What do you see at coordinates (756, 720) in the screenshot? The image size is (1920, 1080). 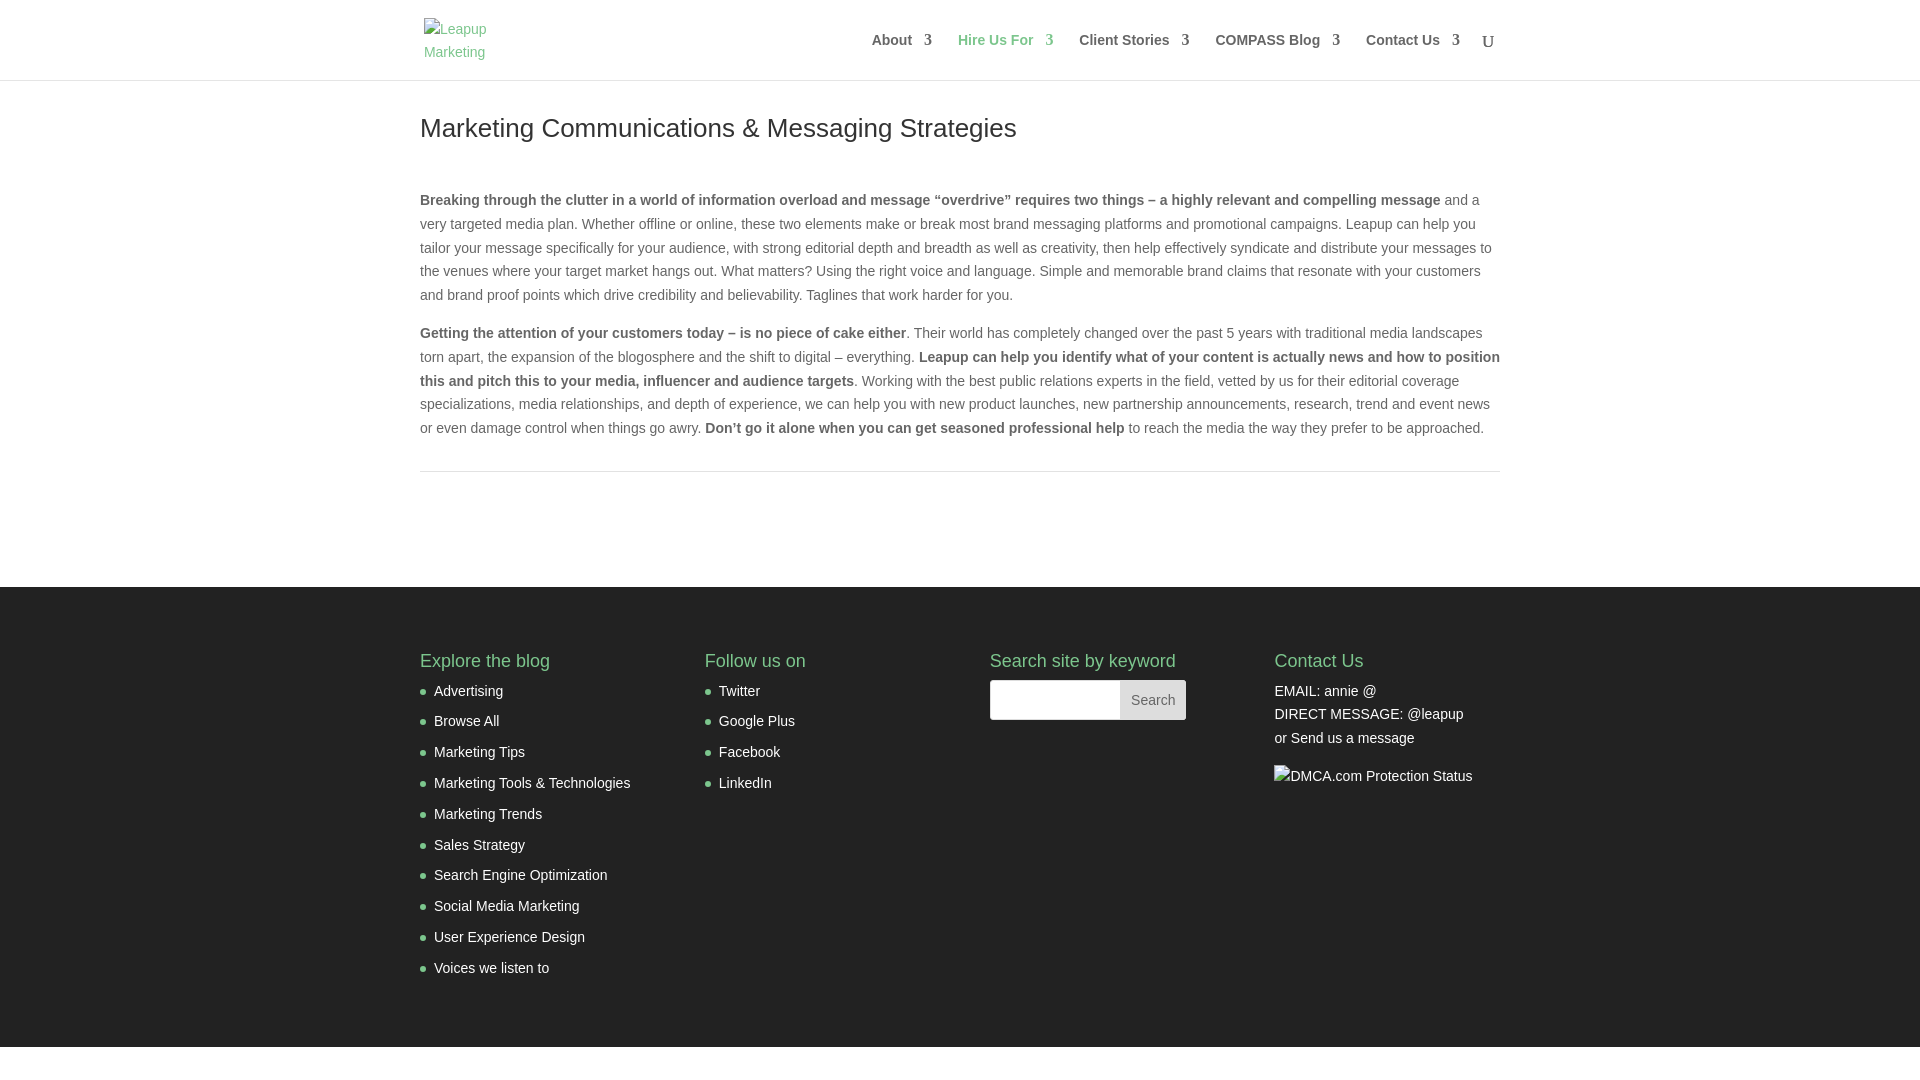 I see `GooglePlus` at bounding box center [756, 720].